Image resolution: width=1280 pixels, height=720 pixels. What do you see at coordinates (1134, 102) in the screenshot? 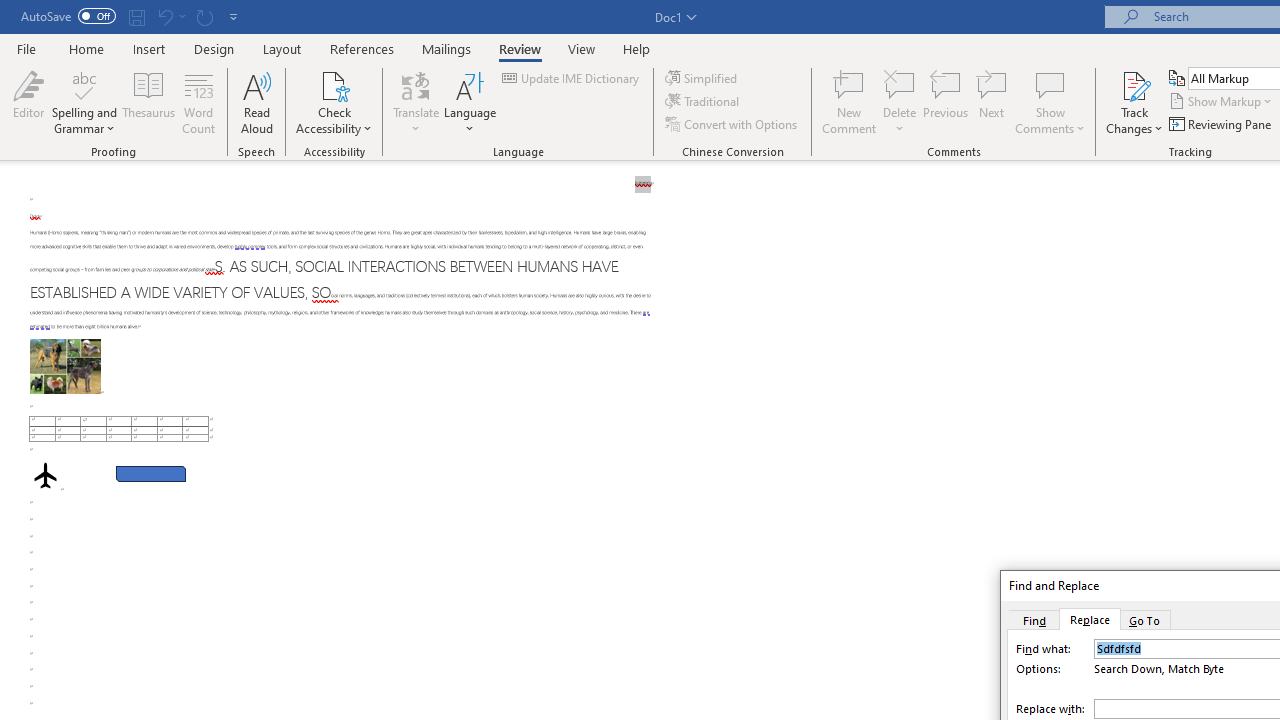
I see `Track Changes` at bounding box center [1134, 102].